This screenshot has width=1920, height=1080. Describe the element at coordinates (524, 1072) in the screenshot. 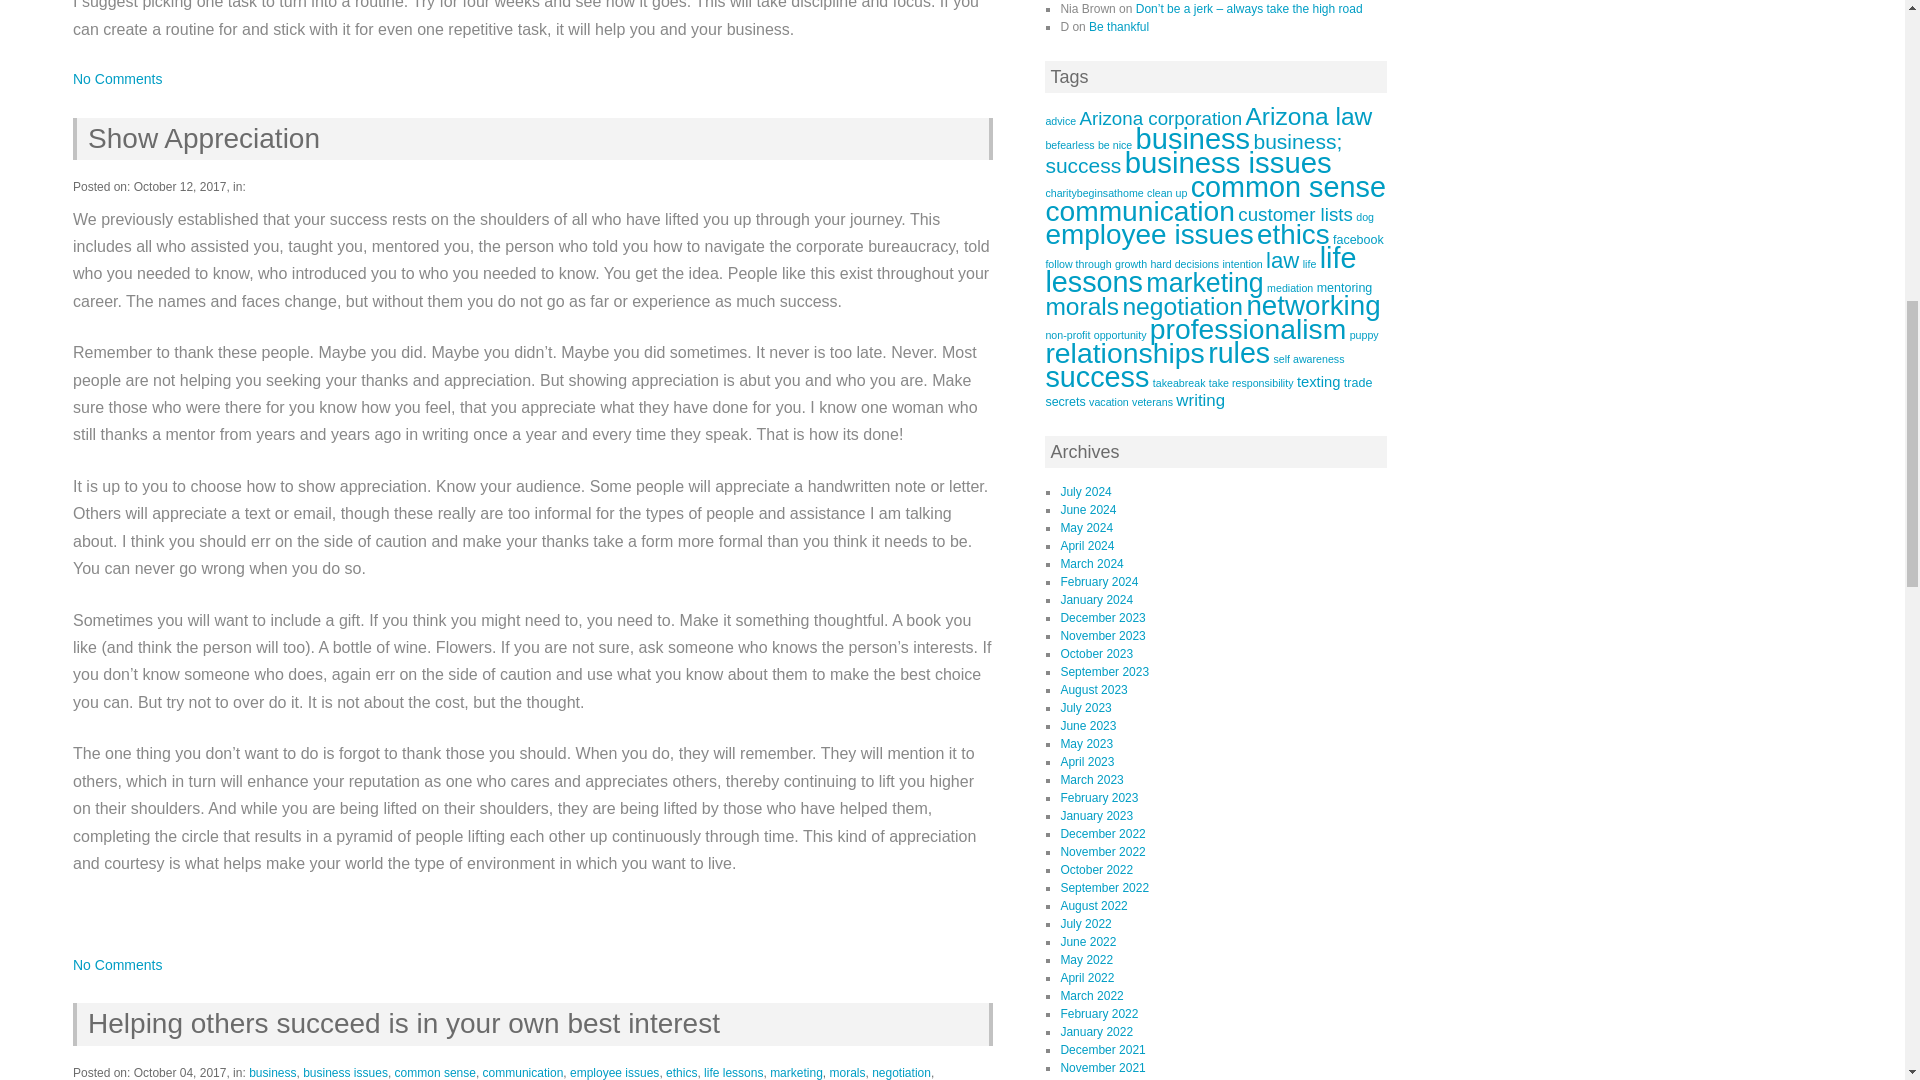

I see `communication` at that location.